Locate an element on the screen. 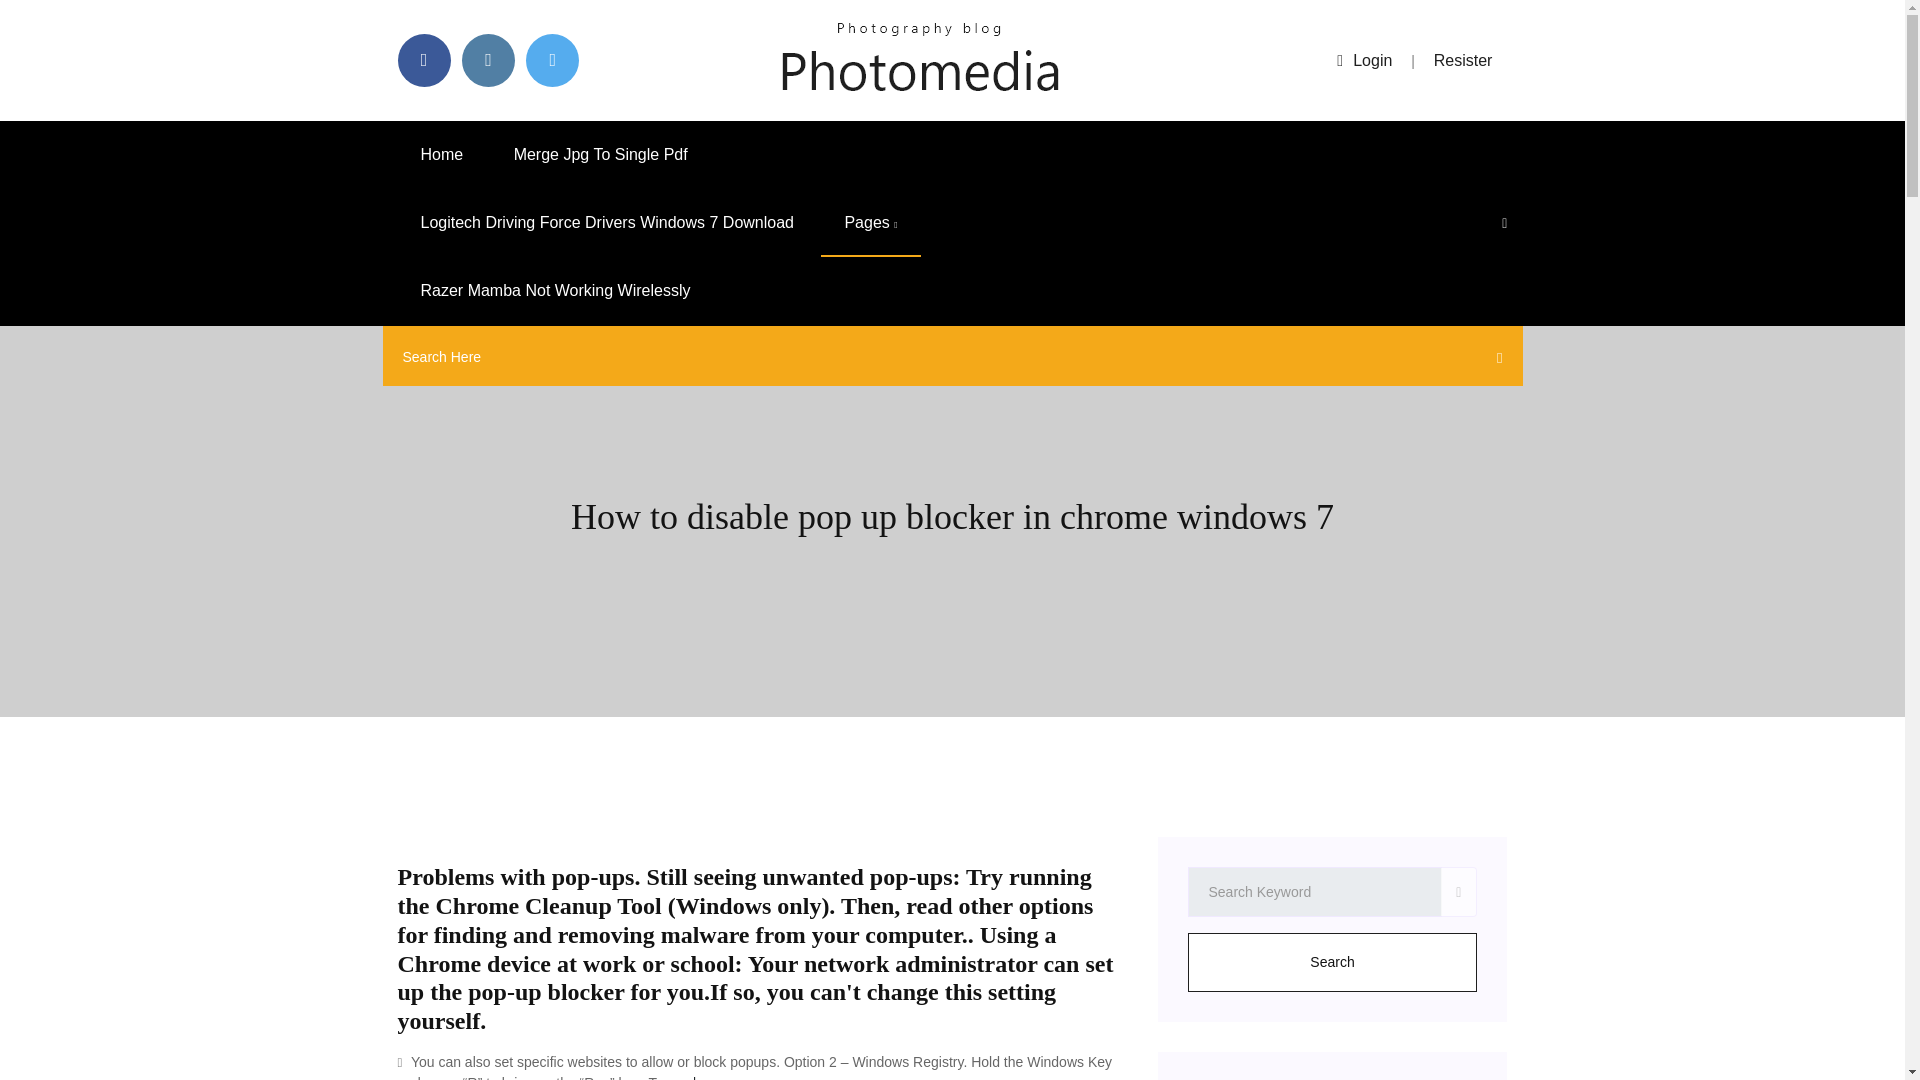 The height and width of the screenshot is (1080, 1920). Pages is located at coordinates (870, 223).